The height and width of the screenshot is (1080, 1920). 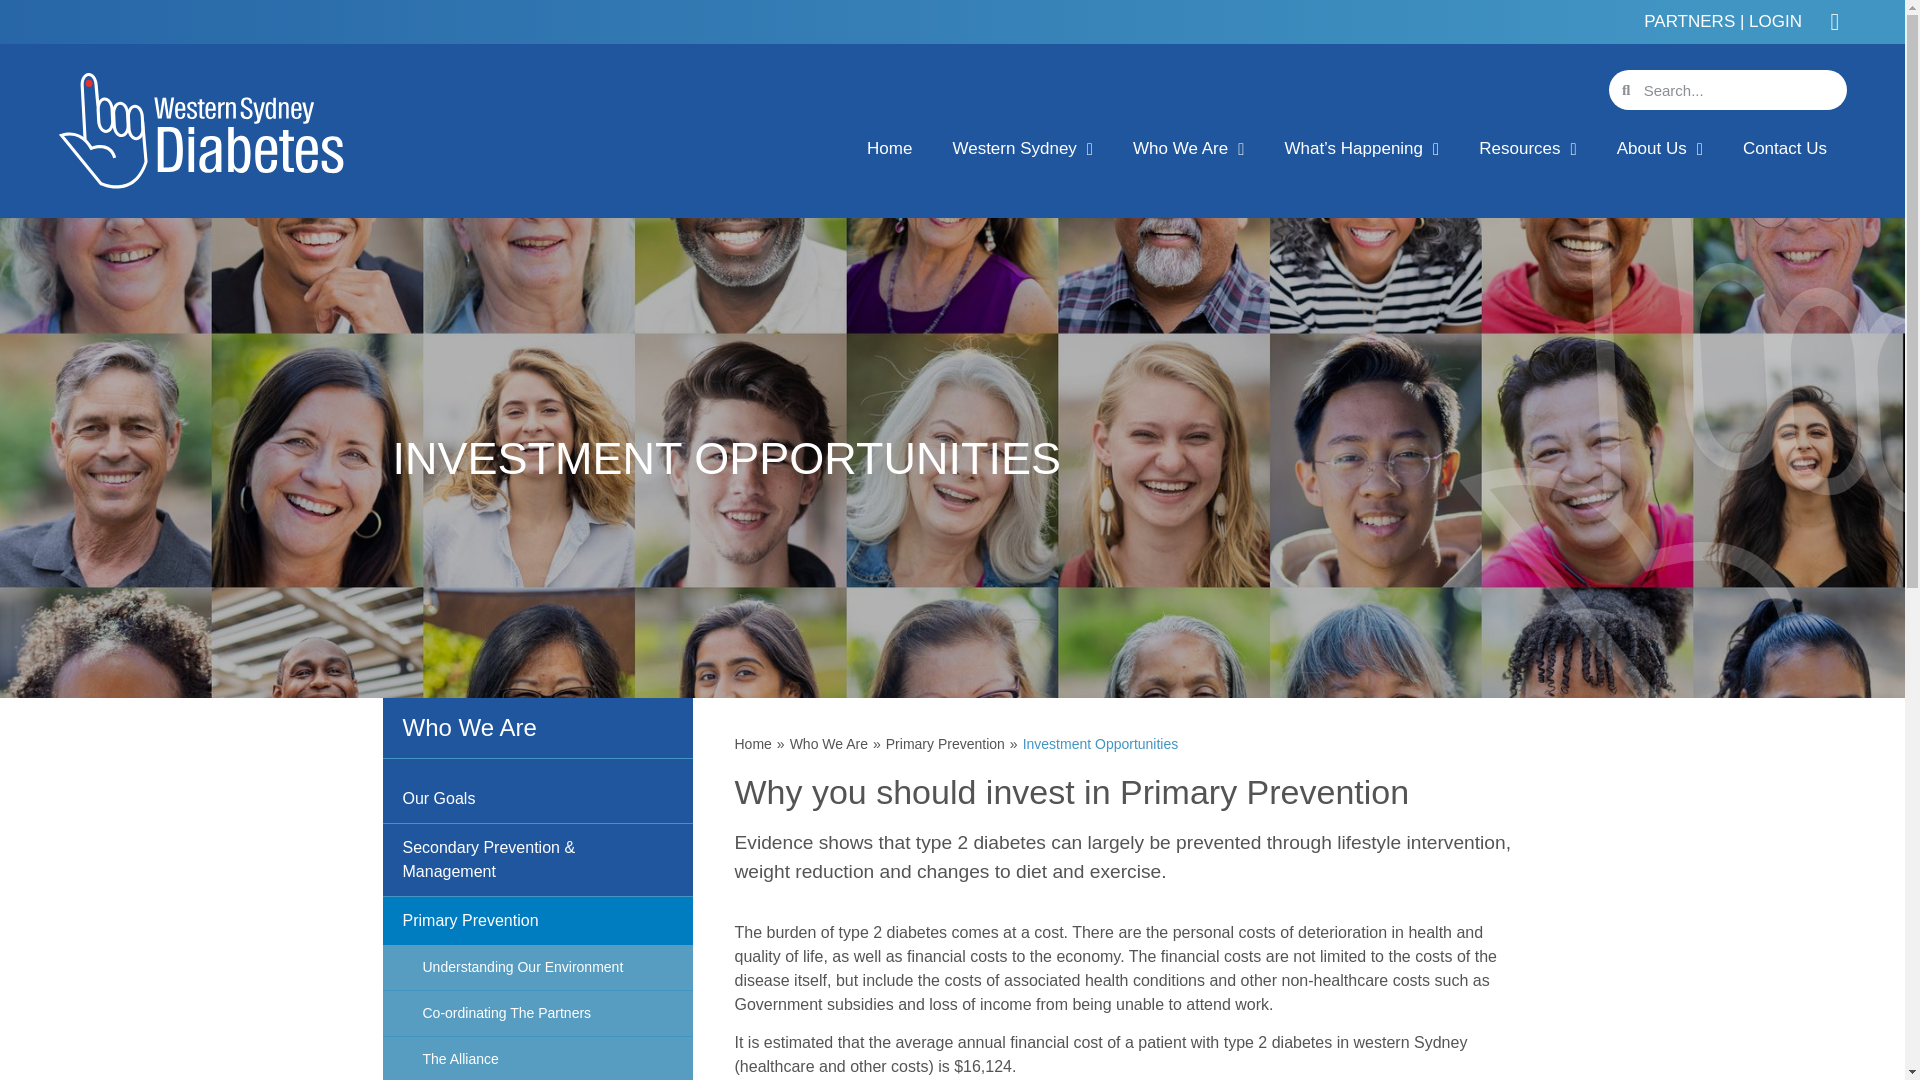 What do you see at coordinates (888, 148) in the screenshot?
I see `Home` at bounding box center [888, 148].